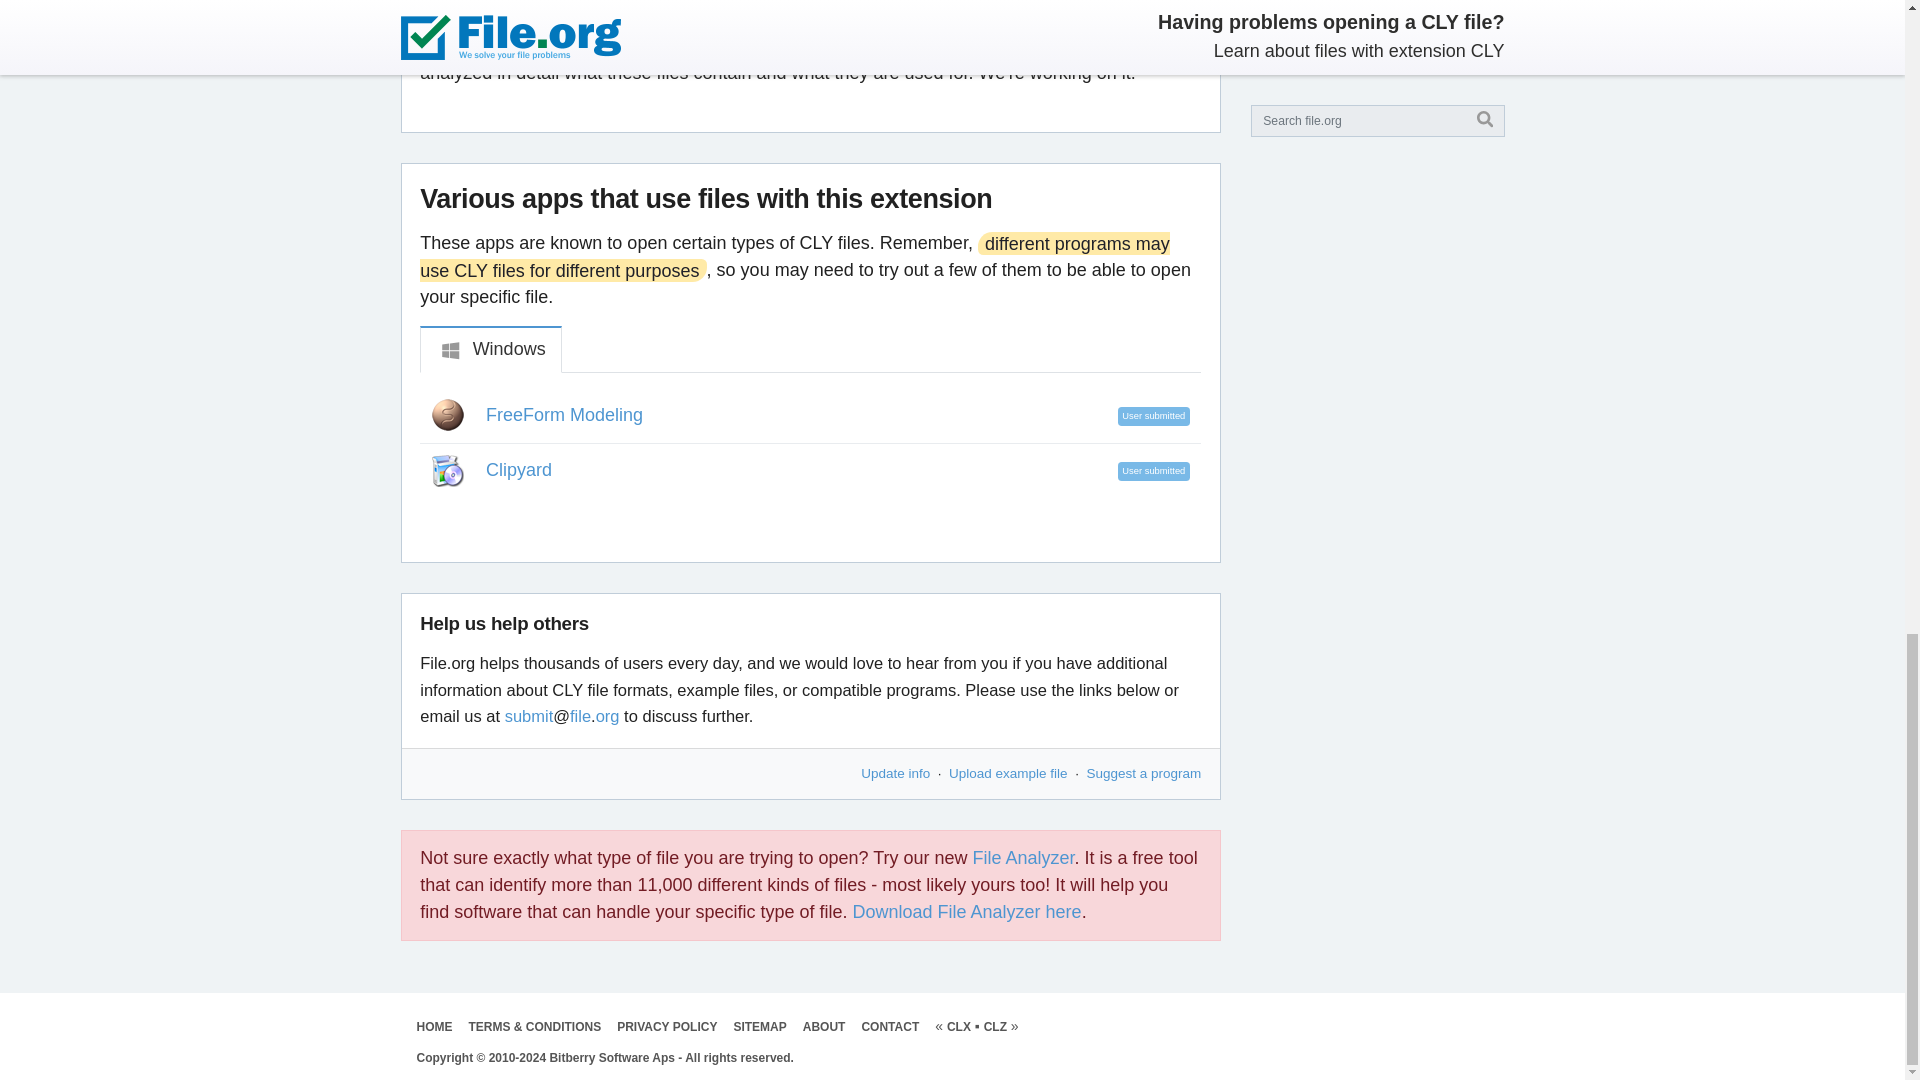  Describe the element at coordinates (564, 415) in the screenshot. I see `FreeForm Modeling` at that location.